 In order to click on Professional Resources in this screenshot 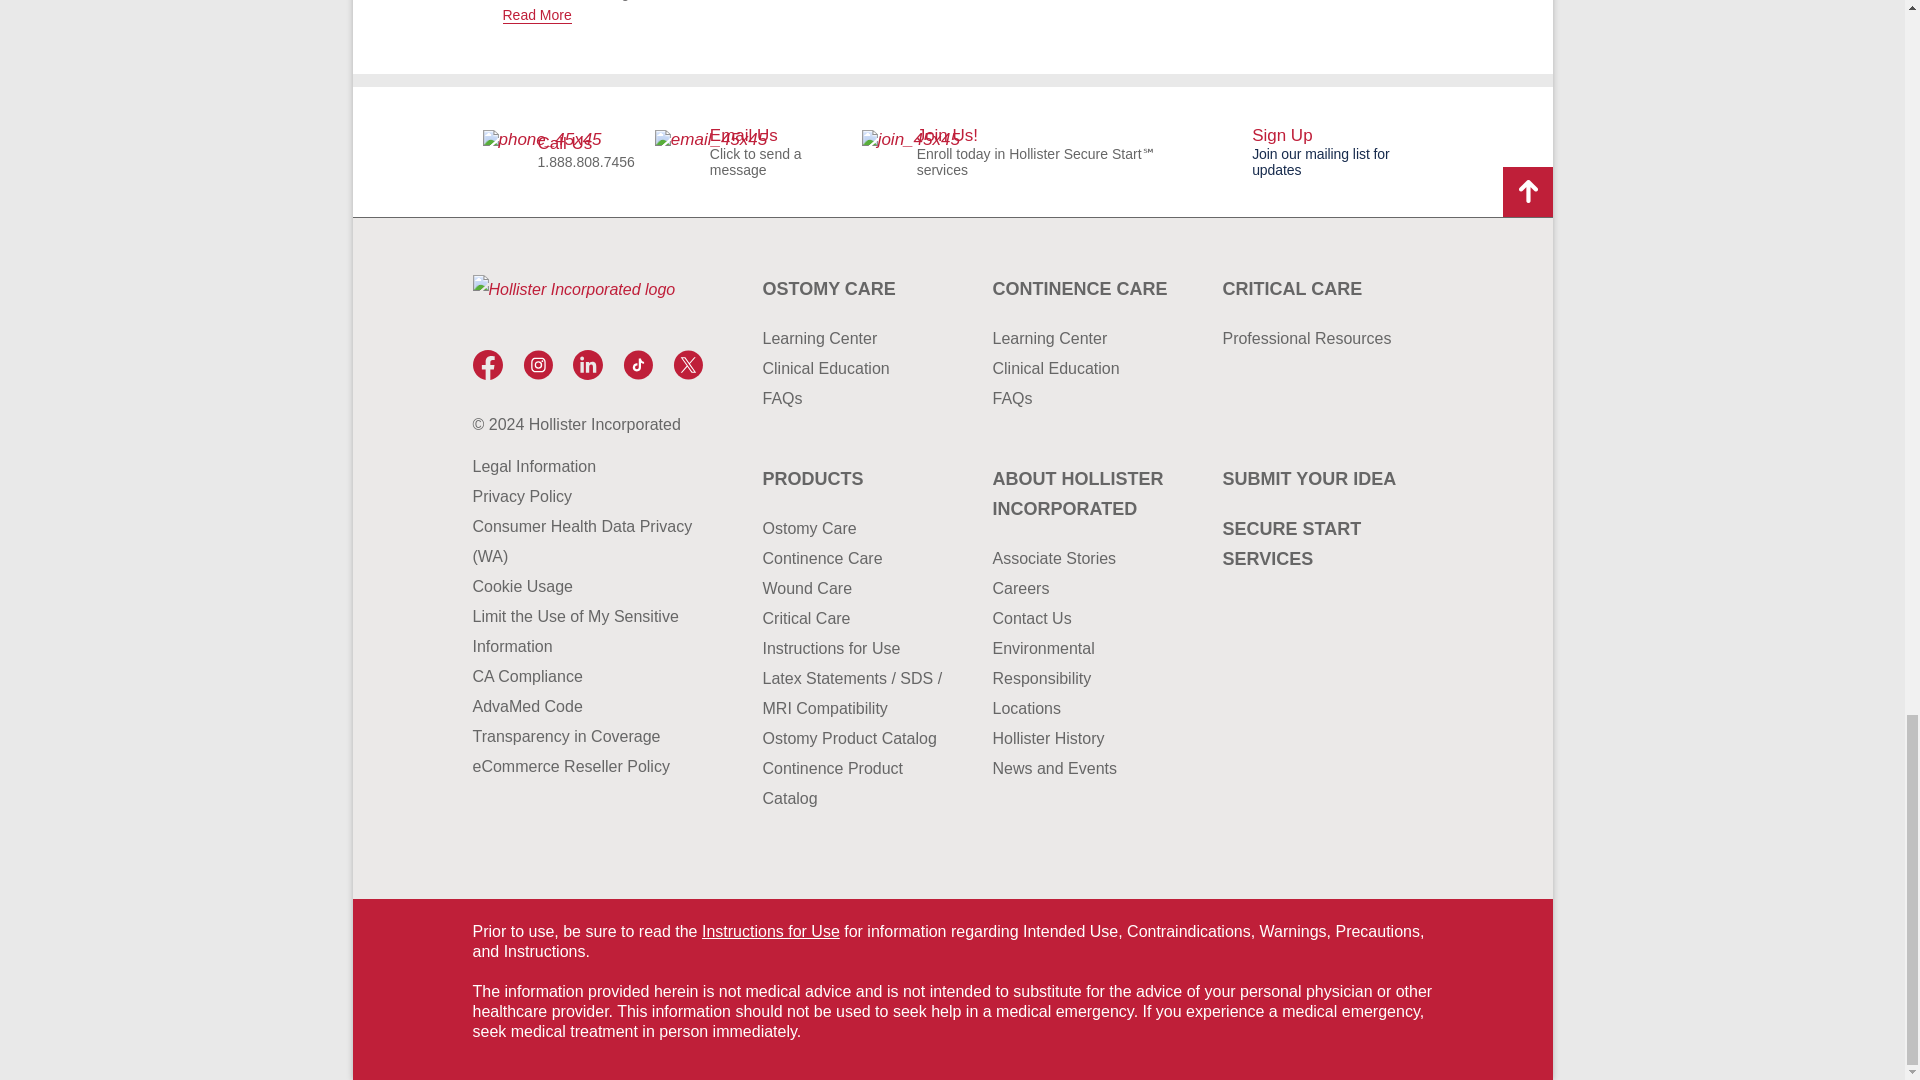, I will do `click(1316, 339)`.